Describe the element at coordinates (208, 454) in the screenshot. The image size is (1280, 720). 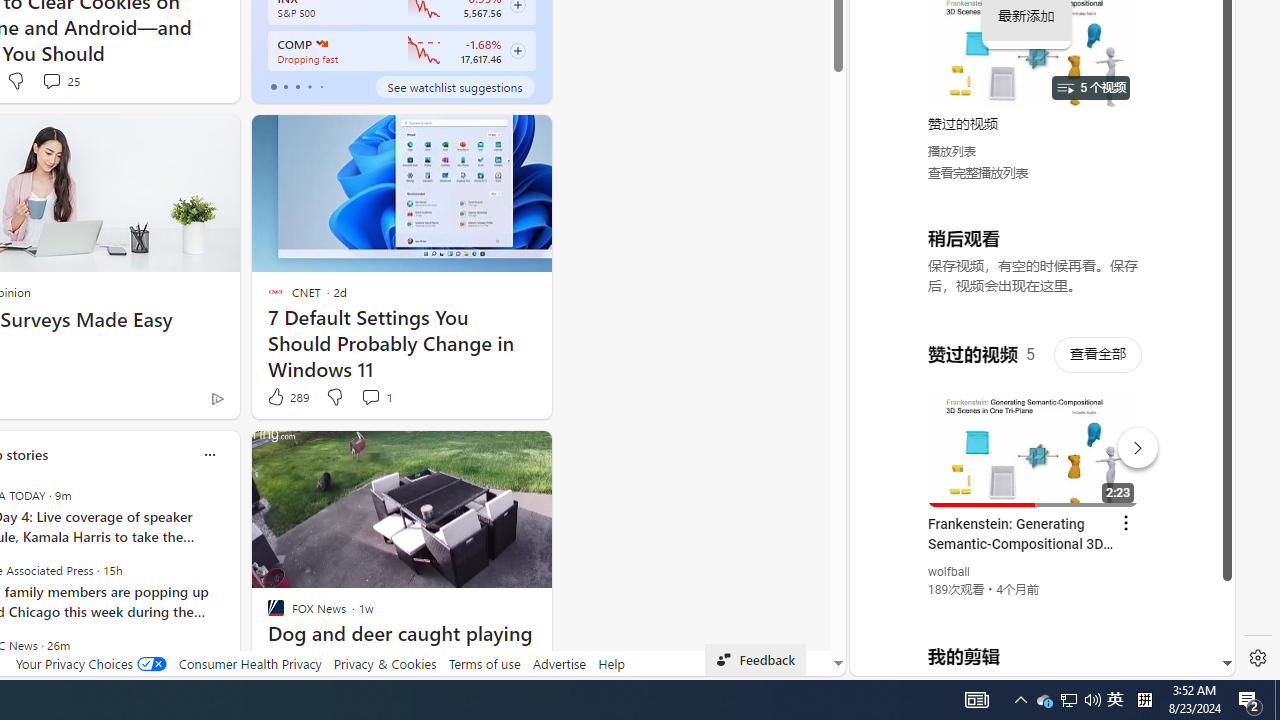
I see `Class: icon-img` at that location.